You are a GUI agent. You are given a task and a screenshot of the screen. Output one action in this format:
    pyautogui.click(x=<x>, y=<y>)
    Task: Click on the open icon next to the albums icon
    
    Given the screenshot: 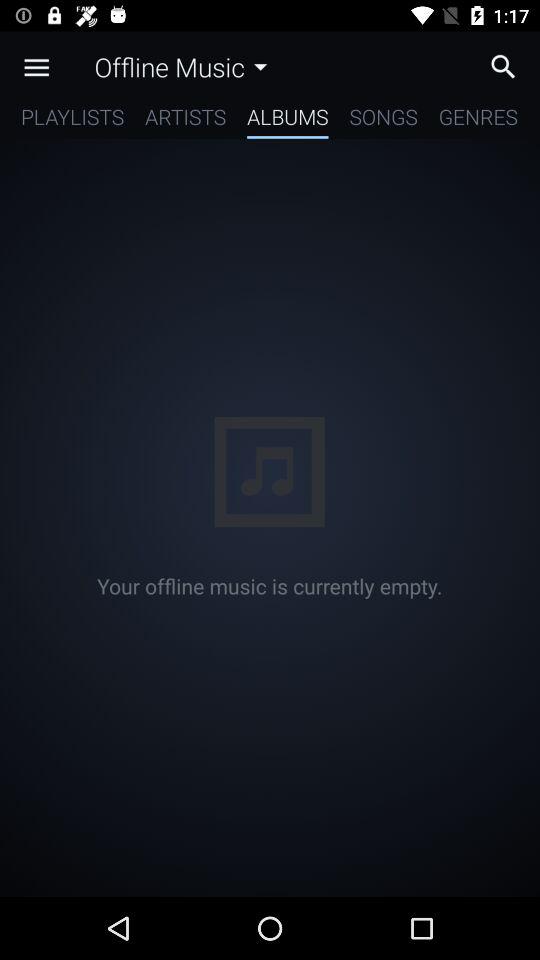 What is the action you would take?
    pyautogui.click(x=186, y=120)
    